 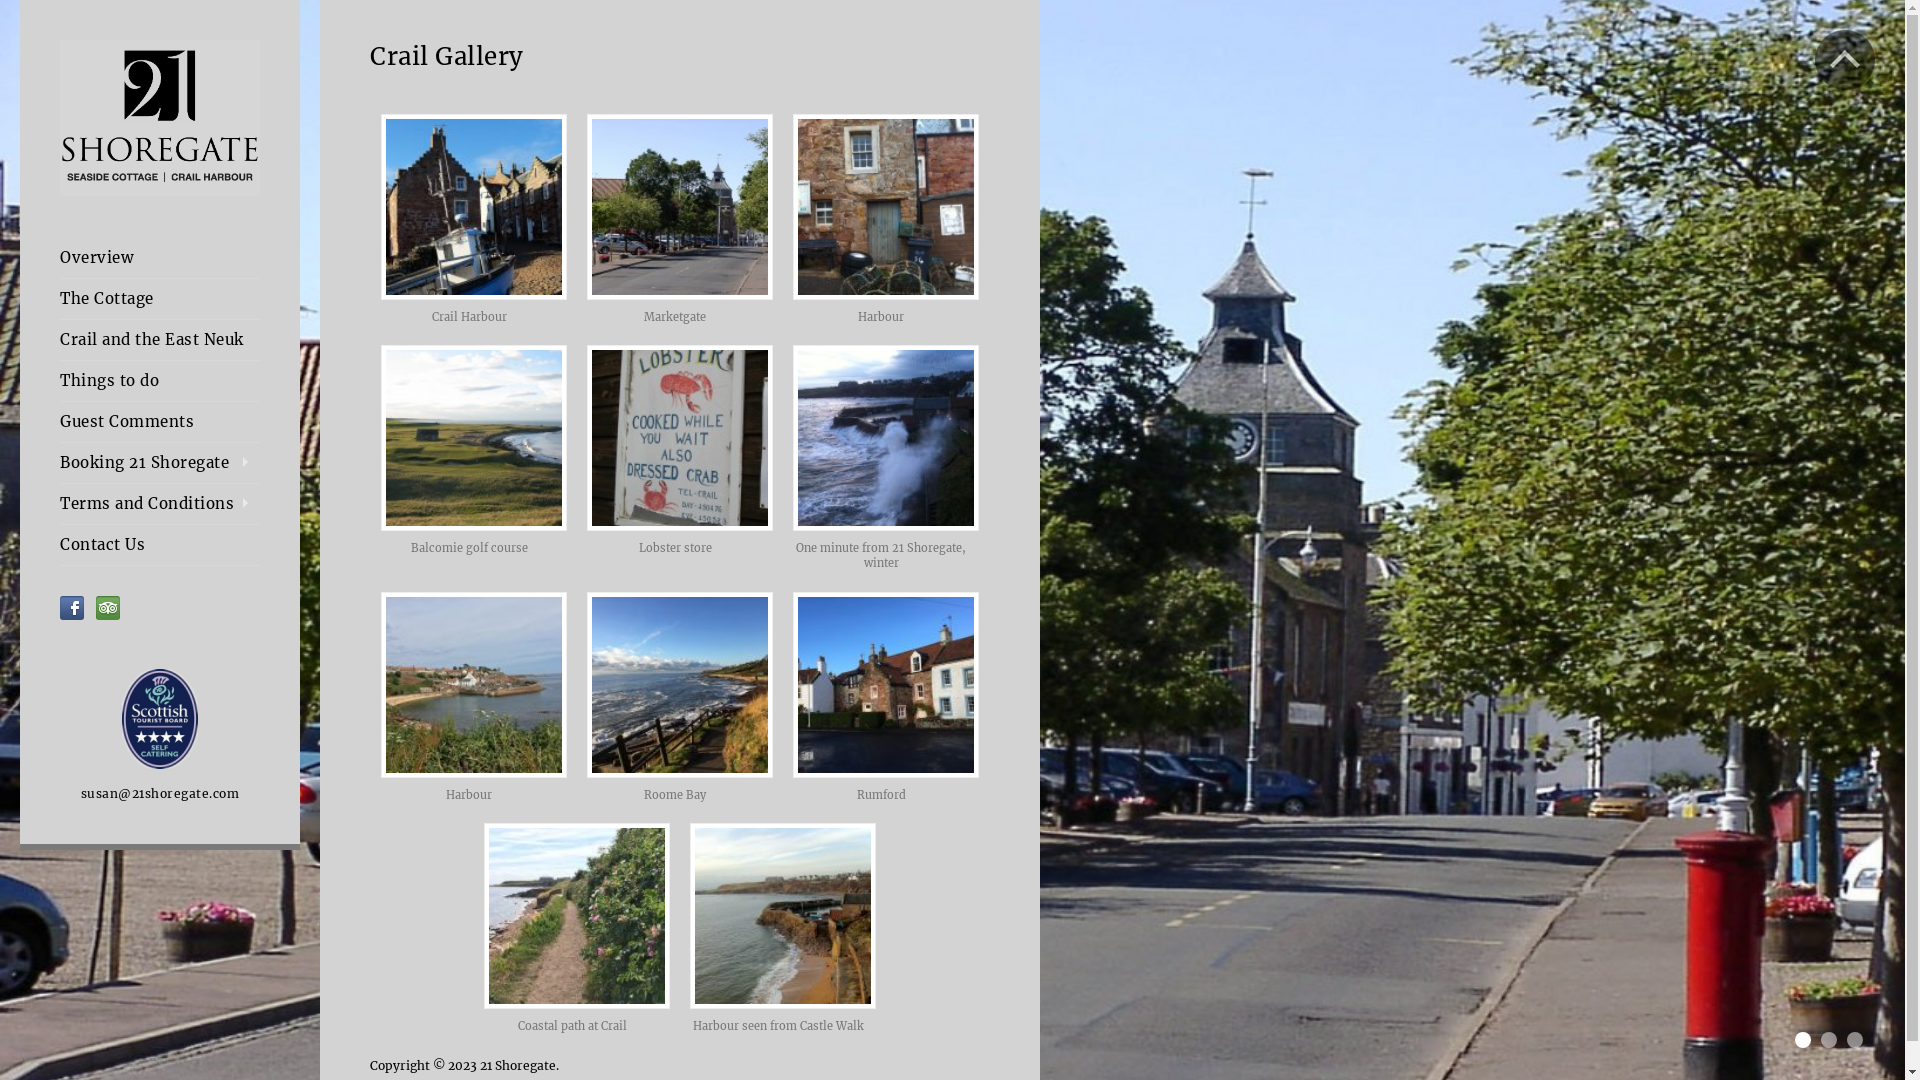 What do you see at coordinates (160, 463) in the screenshot?
I see `Booking 21 Shoregate` at bounding box center [160, 463].